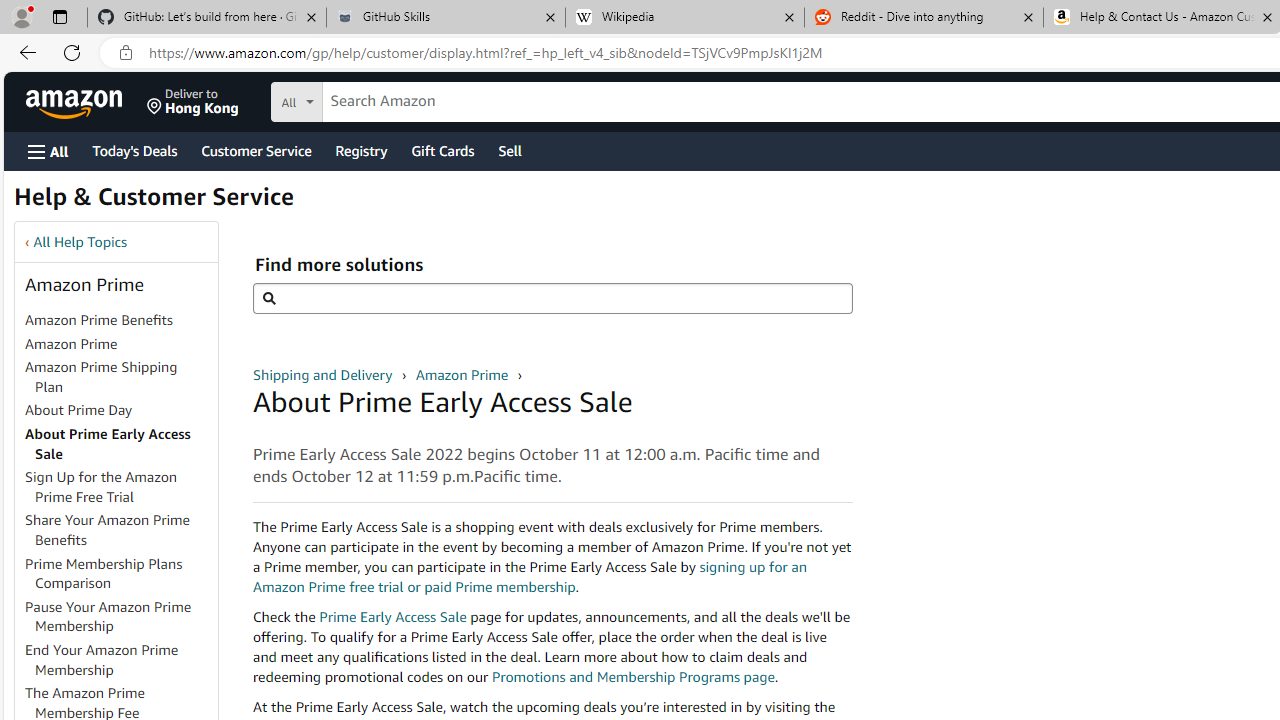 The width and height of the screenshot is (1280, 720). Describe the element at coordinates (120, 574) in the screenshot. I see `Prime Membership Plans Comparison` at that location.